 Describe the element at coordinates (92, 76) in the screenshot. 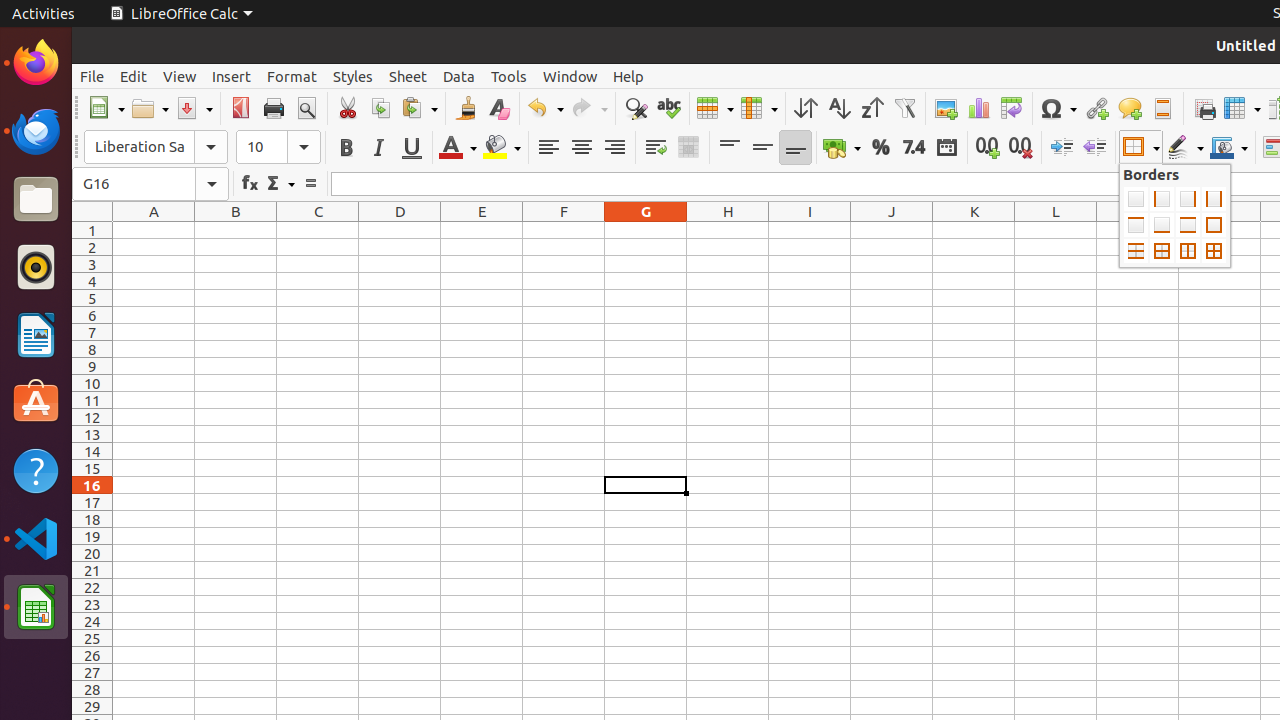

I see `File` at that location.